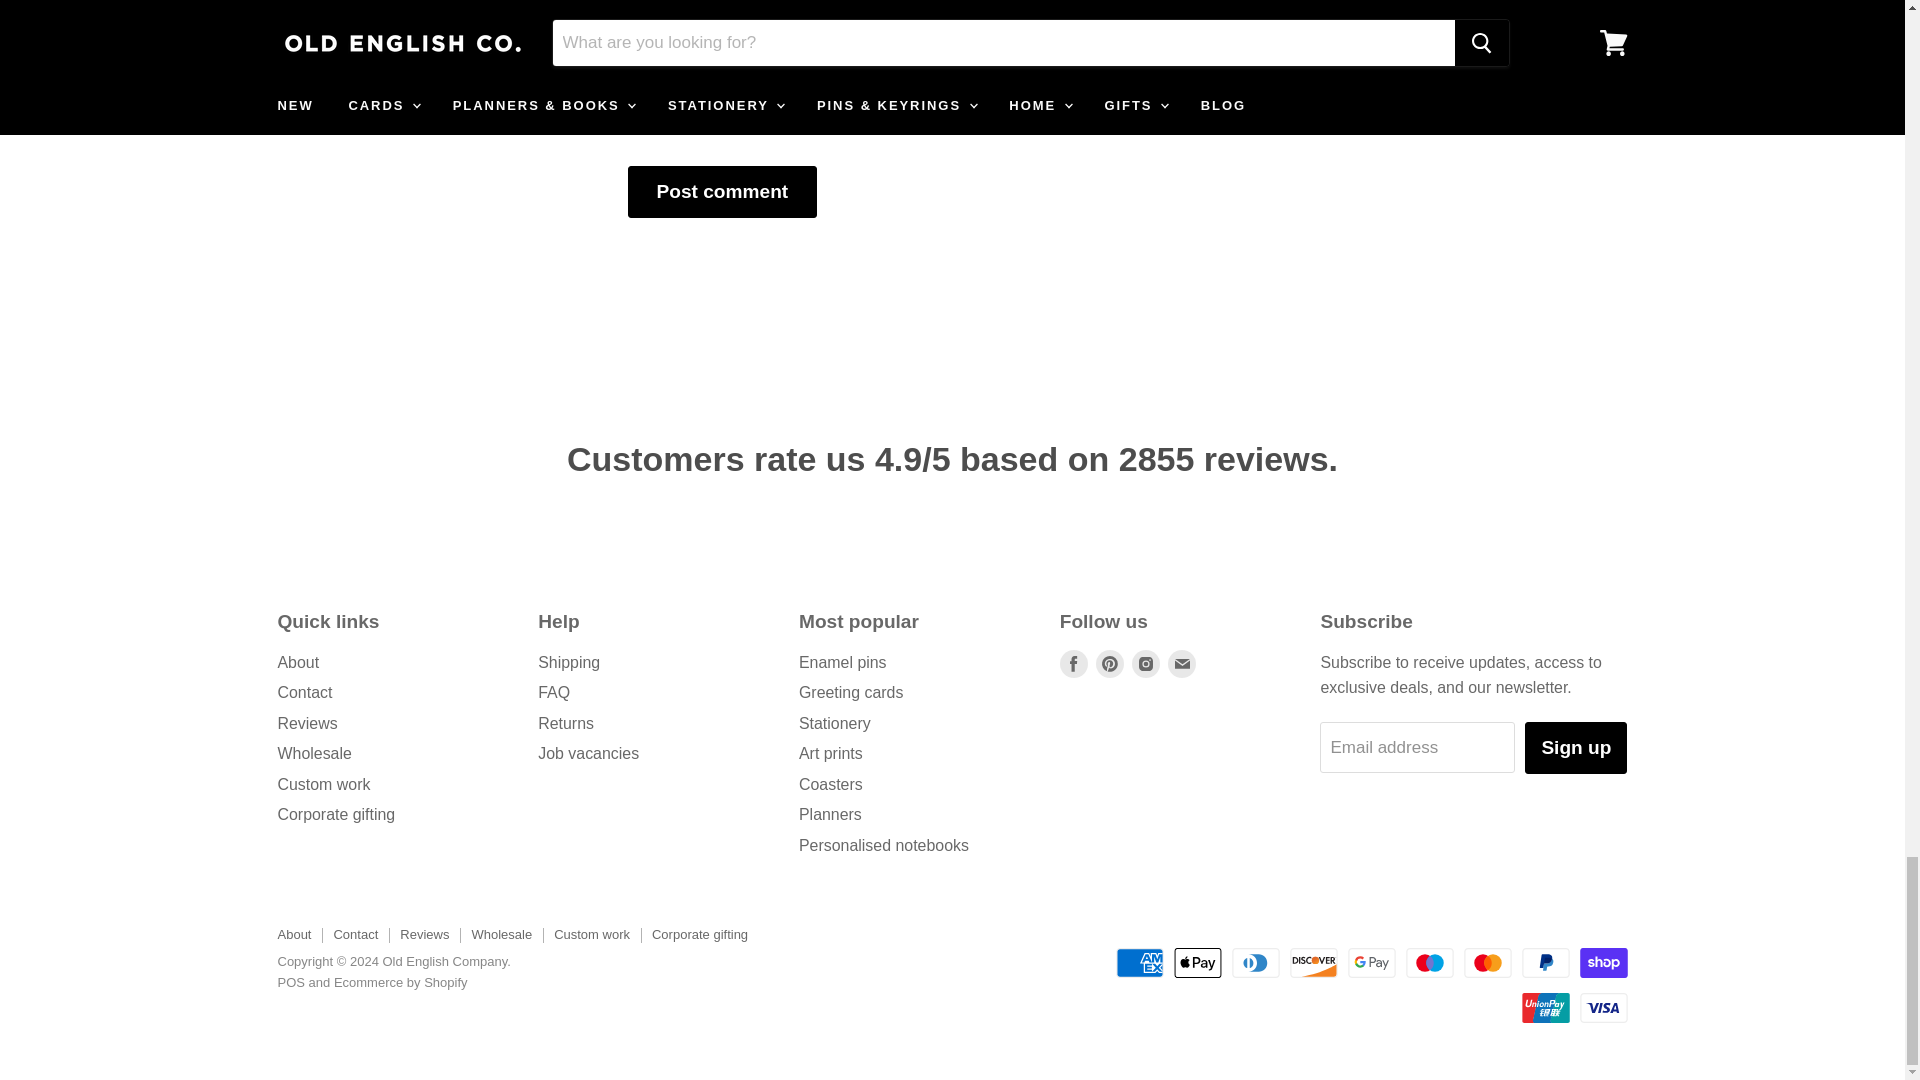  Describe the element at coordinates (1110, 664) in the screenshot. I see `Pinterest` at that location.